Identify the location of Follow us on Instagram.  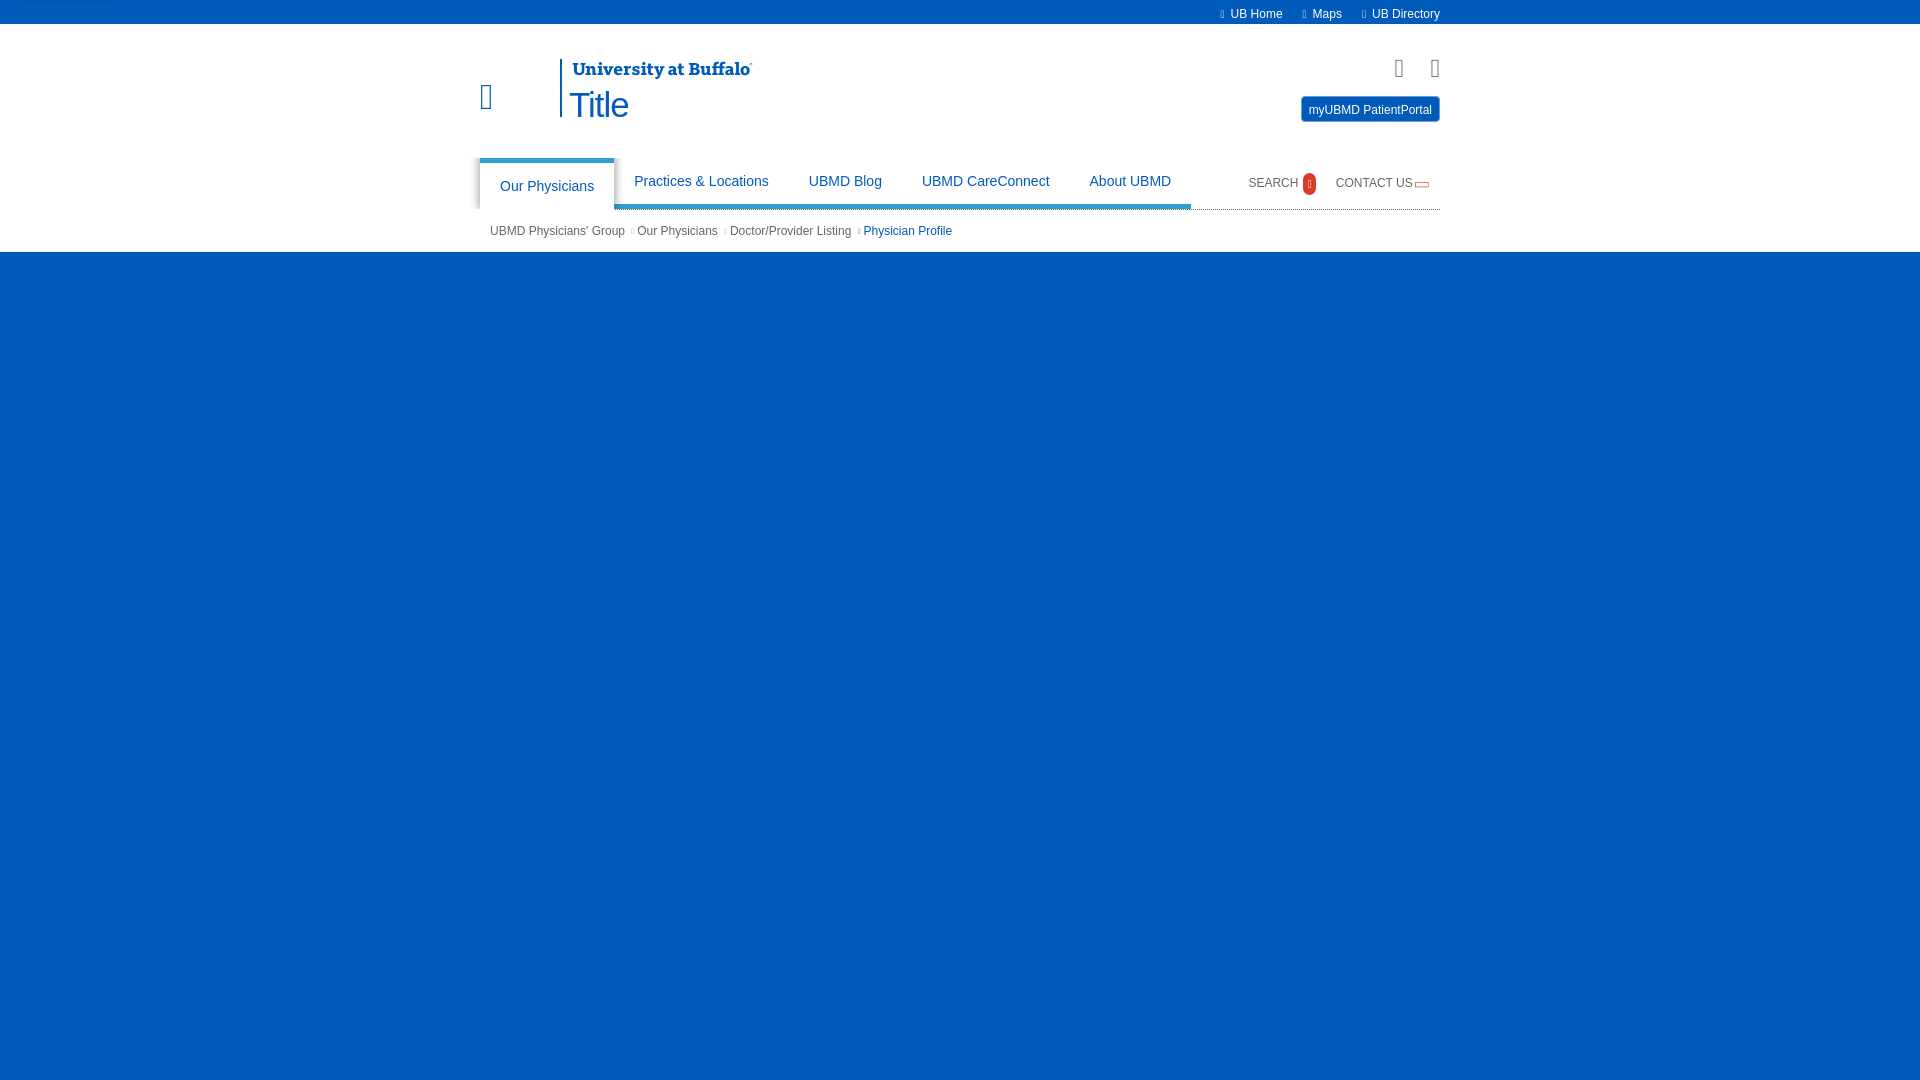
(1426, 68).